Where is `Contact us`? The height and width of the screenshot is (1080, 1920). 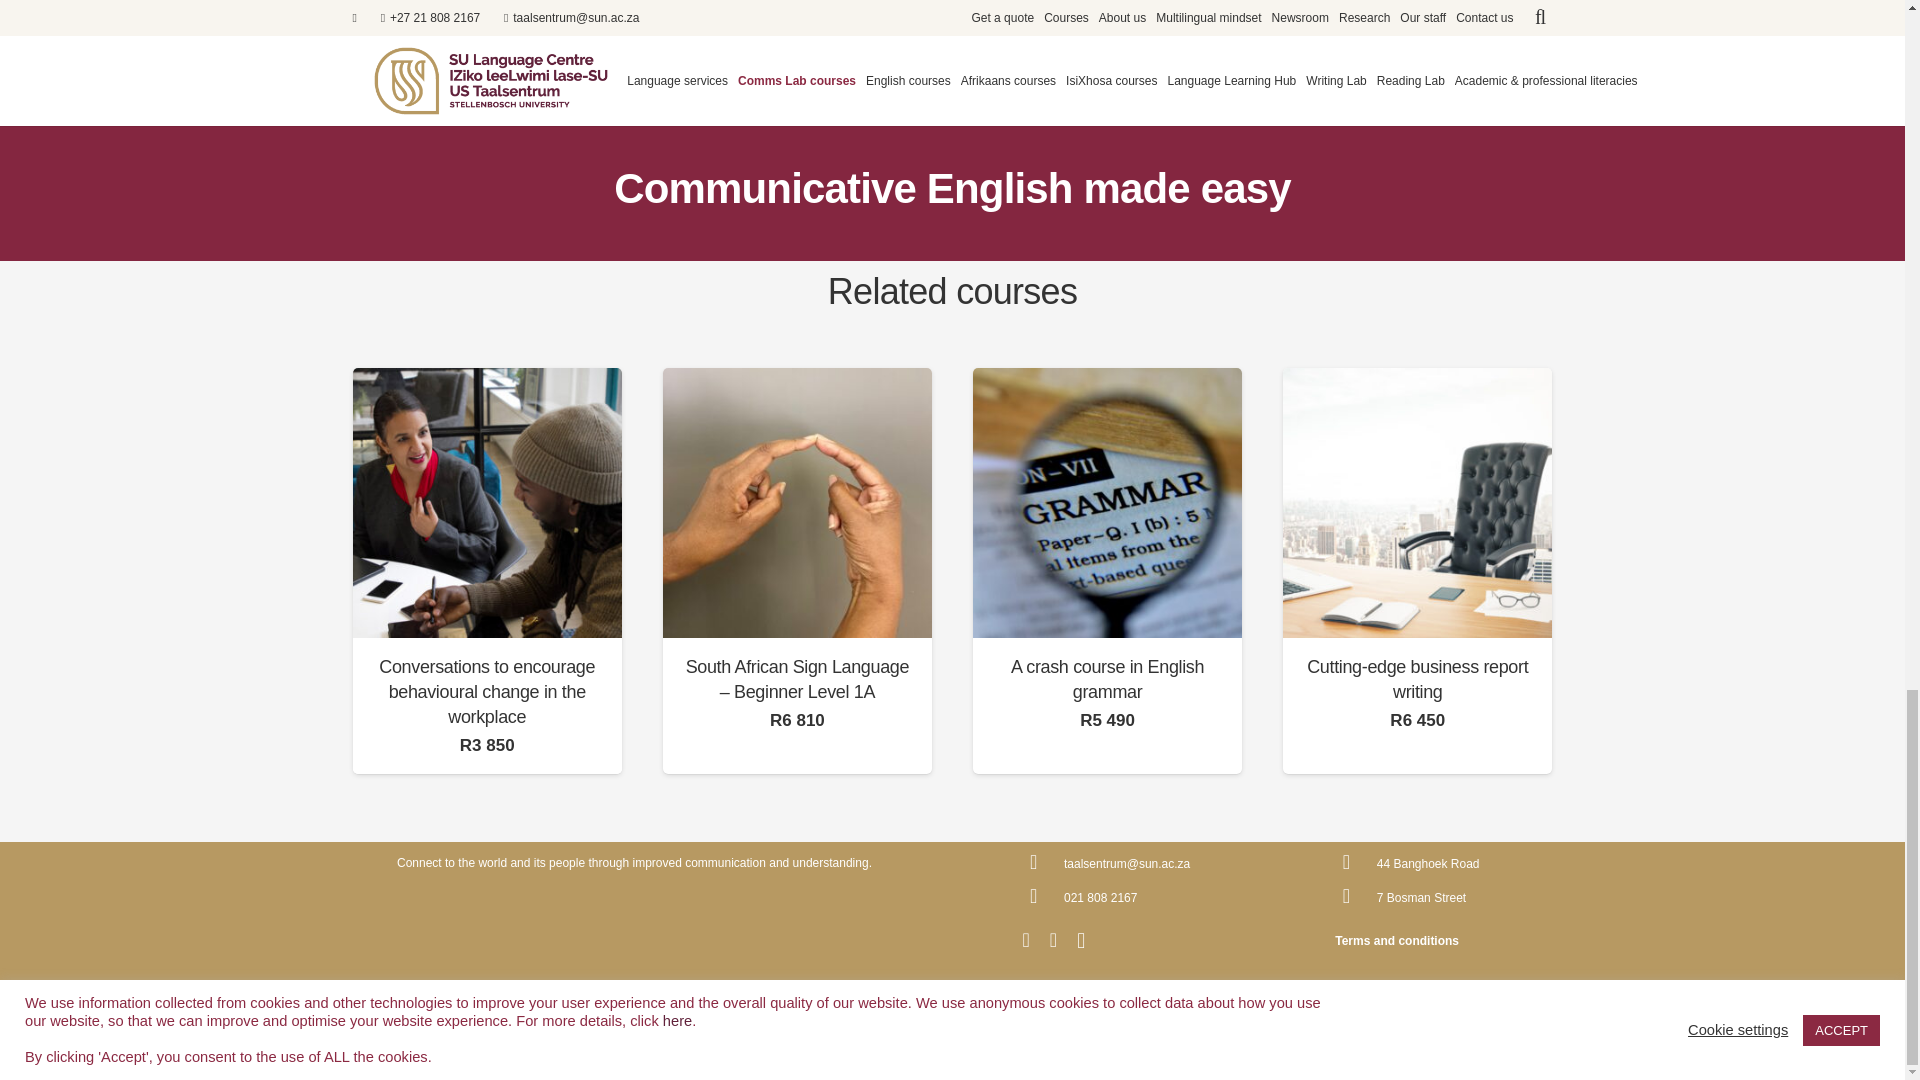 Contact us is located at coordinates (639, 136).